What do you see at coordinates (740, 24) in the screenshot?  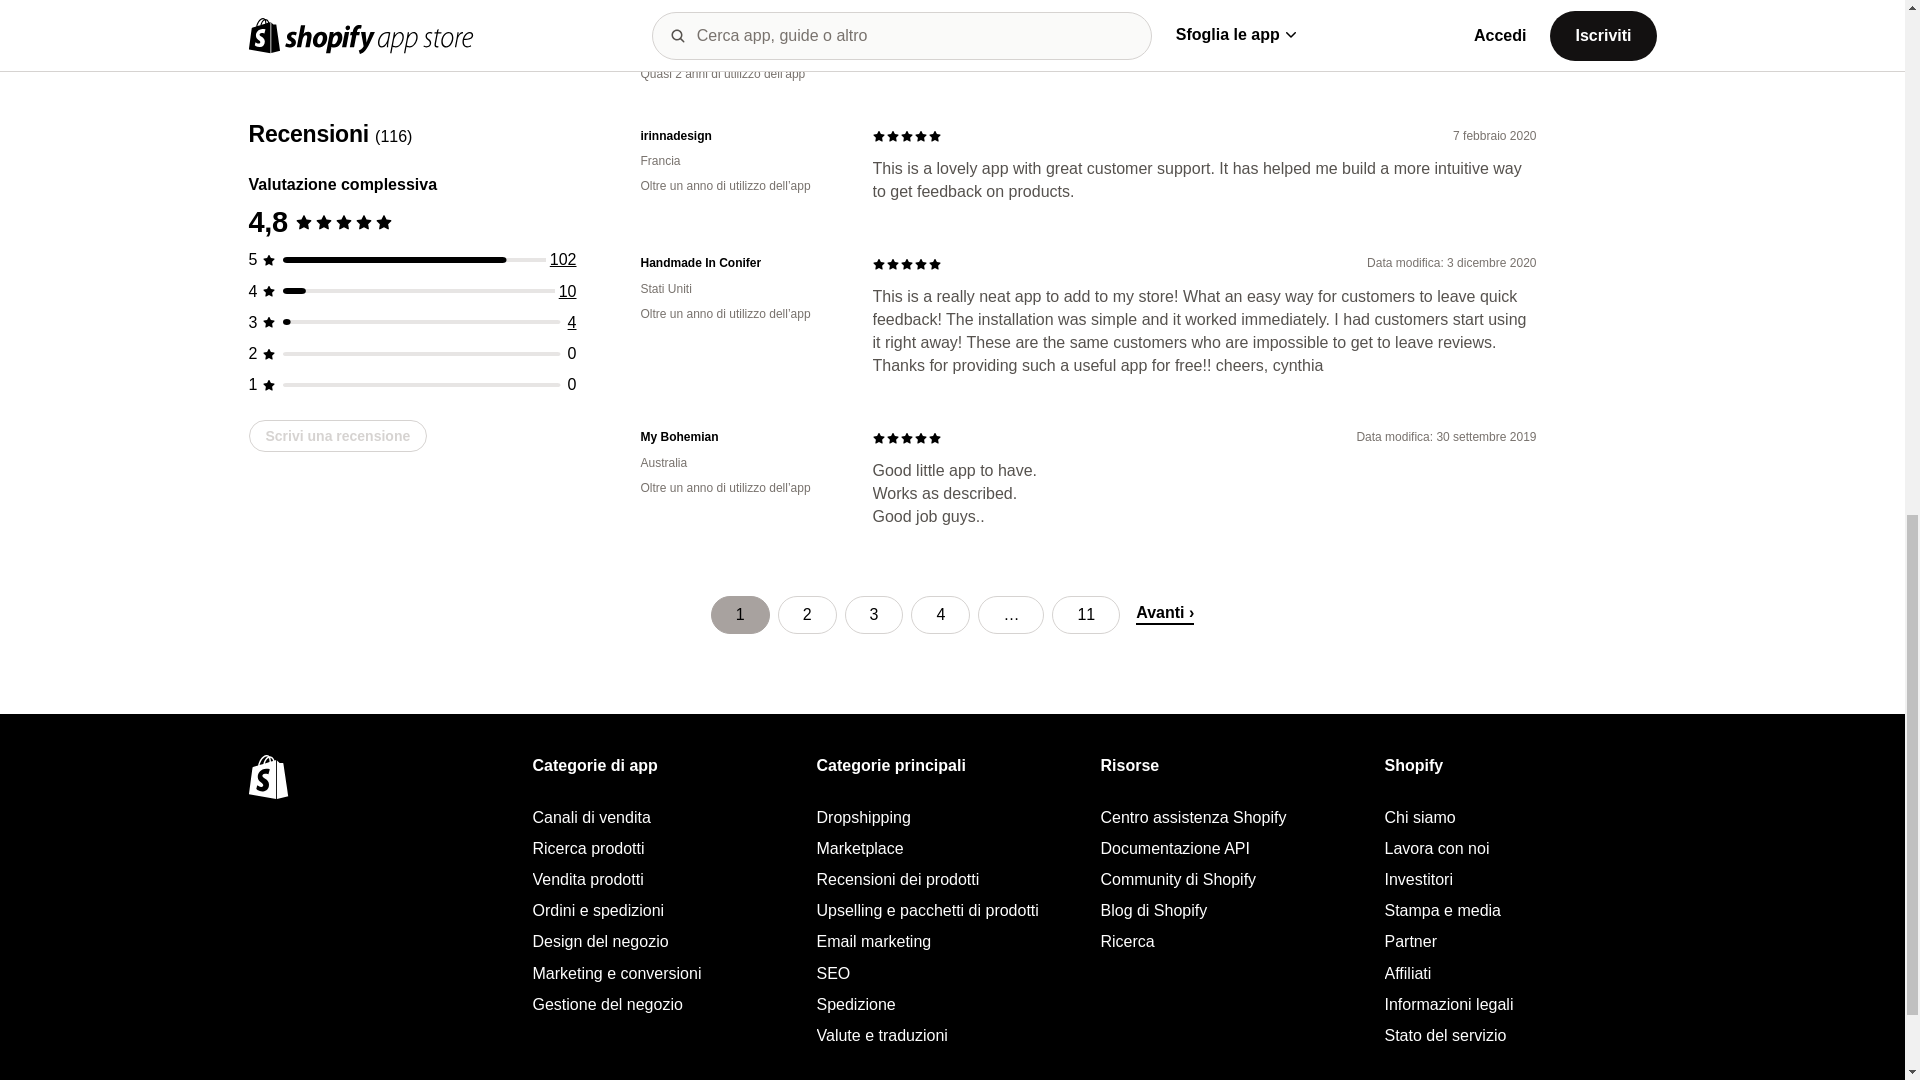 I see `Styler Comb` at bounding box center [740, 24].